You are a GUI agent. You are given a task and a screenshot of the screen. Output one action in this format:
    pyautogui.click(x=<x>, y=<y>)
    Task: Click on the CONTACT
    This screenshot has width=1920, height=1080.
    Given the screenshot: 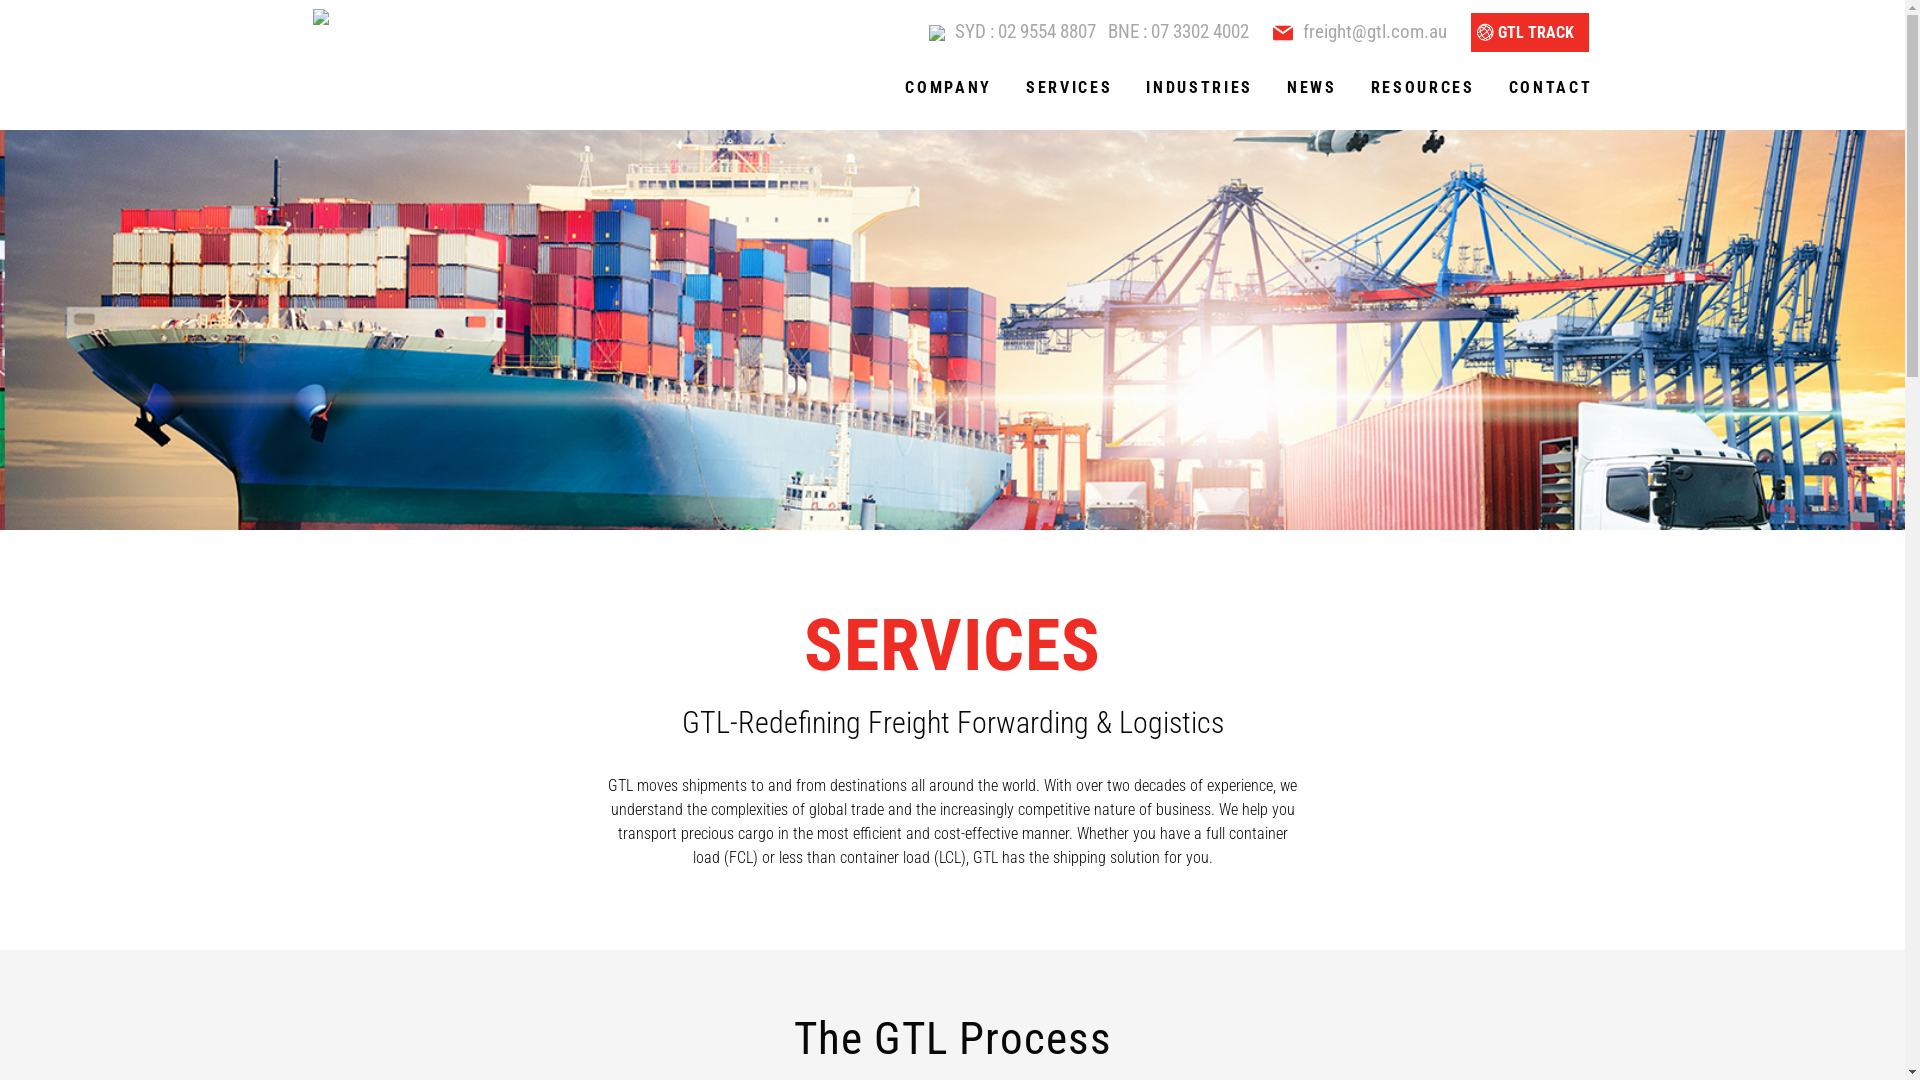 What is the action you would take?
    pyautogui.click(x=1542, y=88)
    